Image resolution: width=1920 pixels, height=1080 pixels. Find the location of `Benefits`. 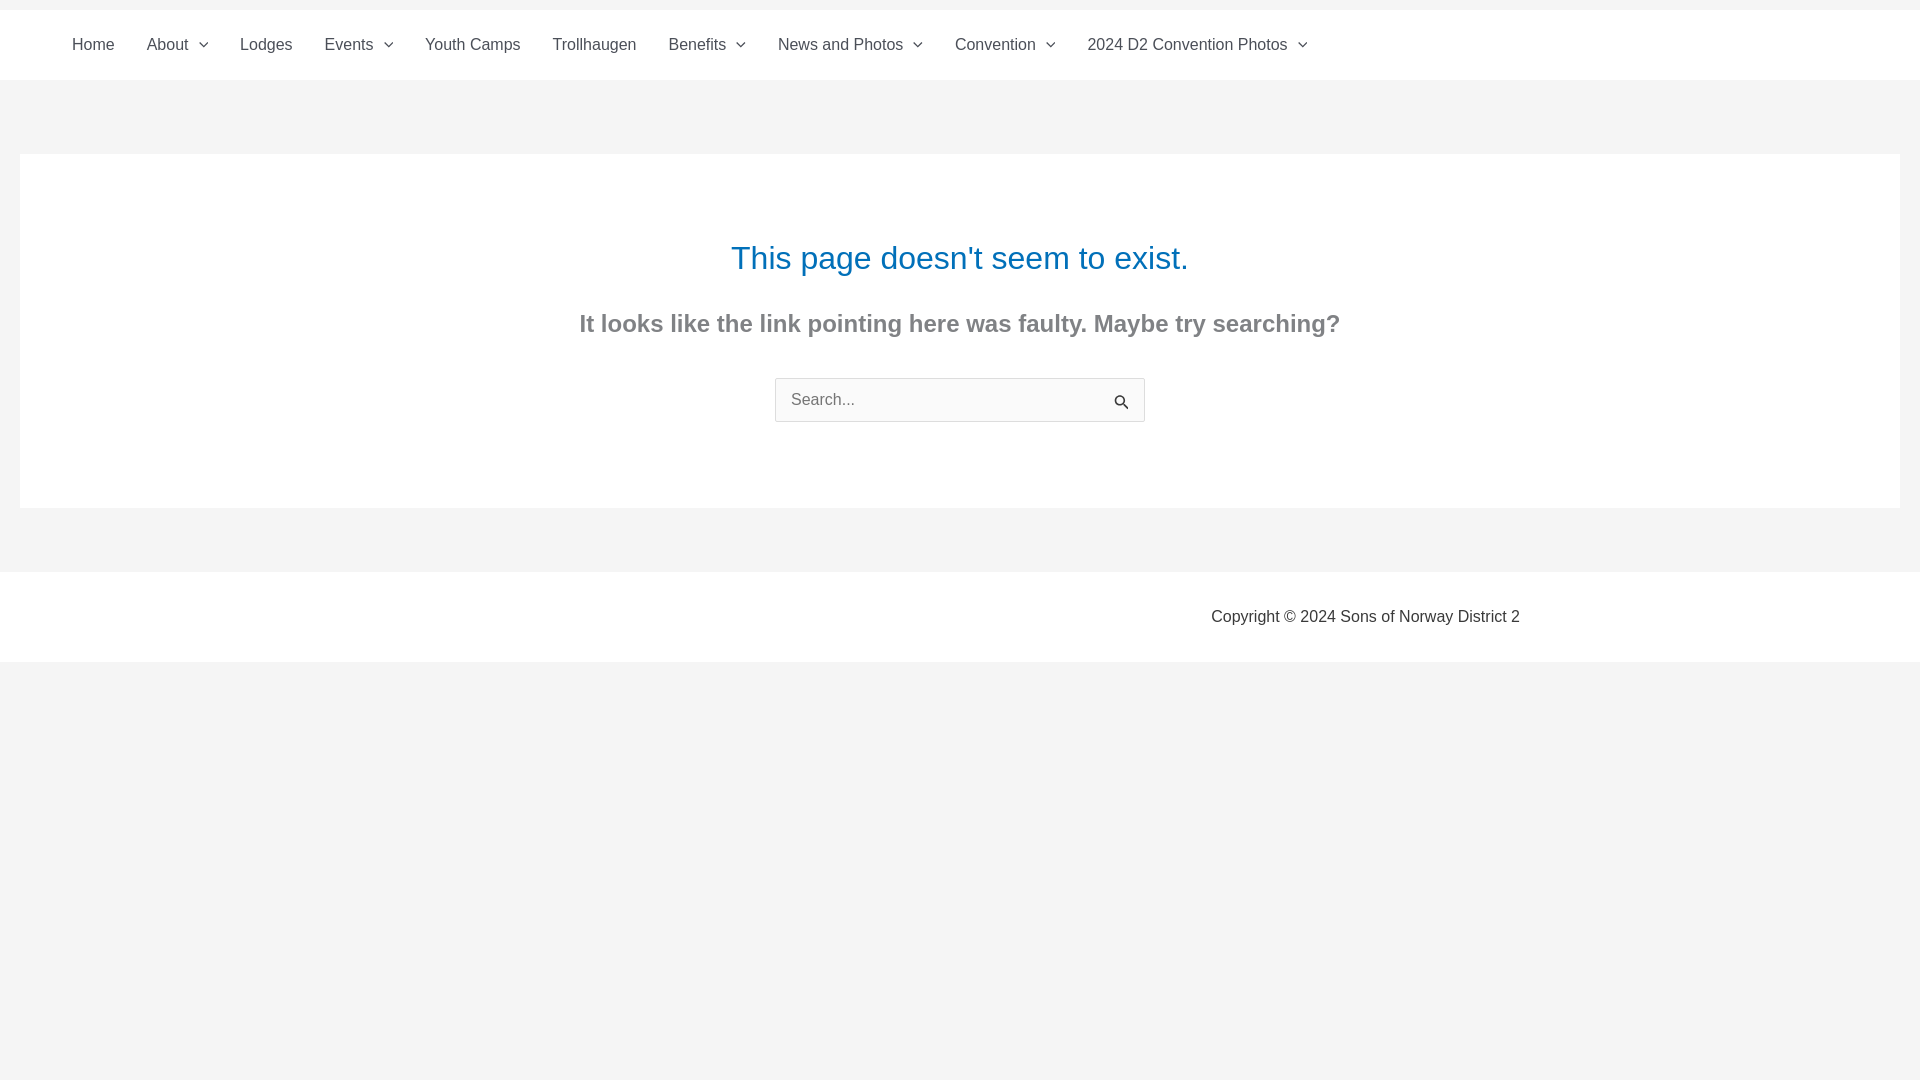

Benefits is located at coordinates (706, 44).